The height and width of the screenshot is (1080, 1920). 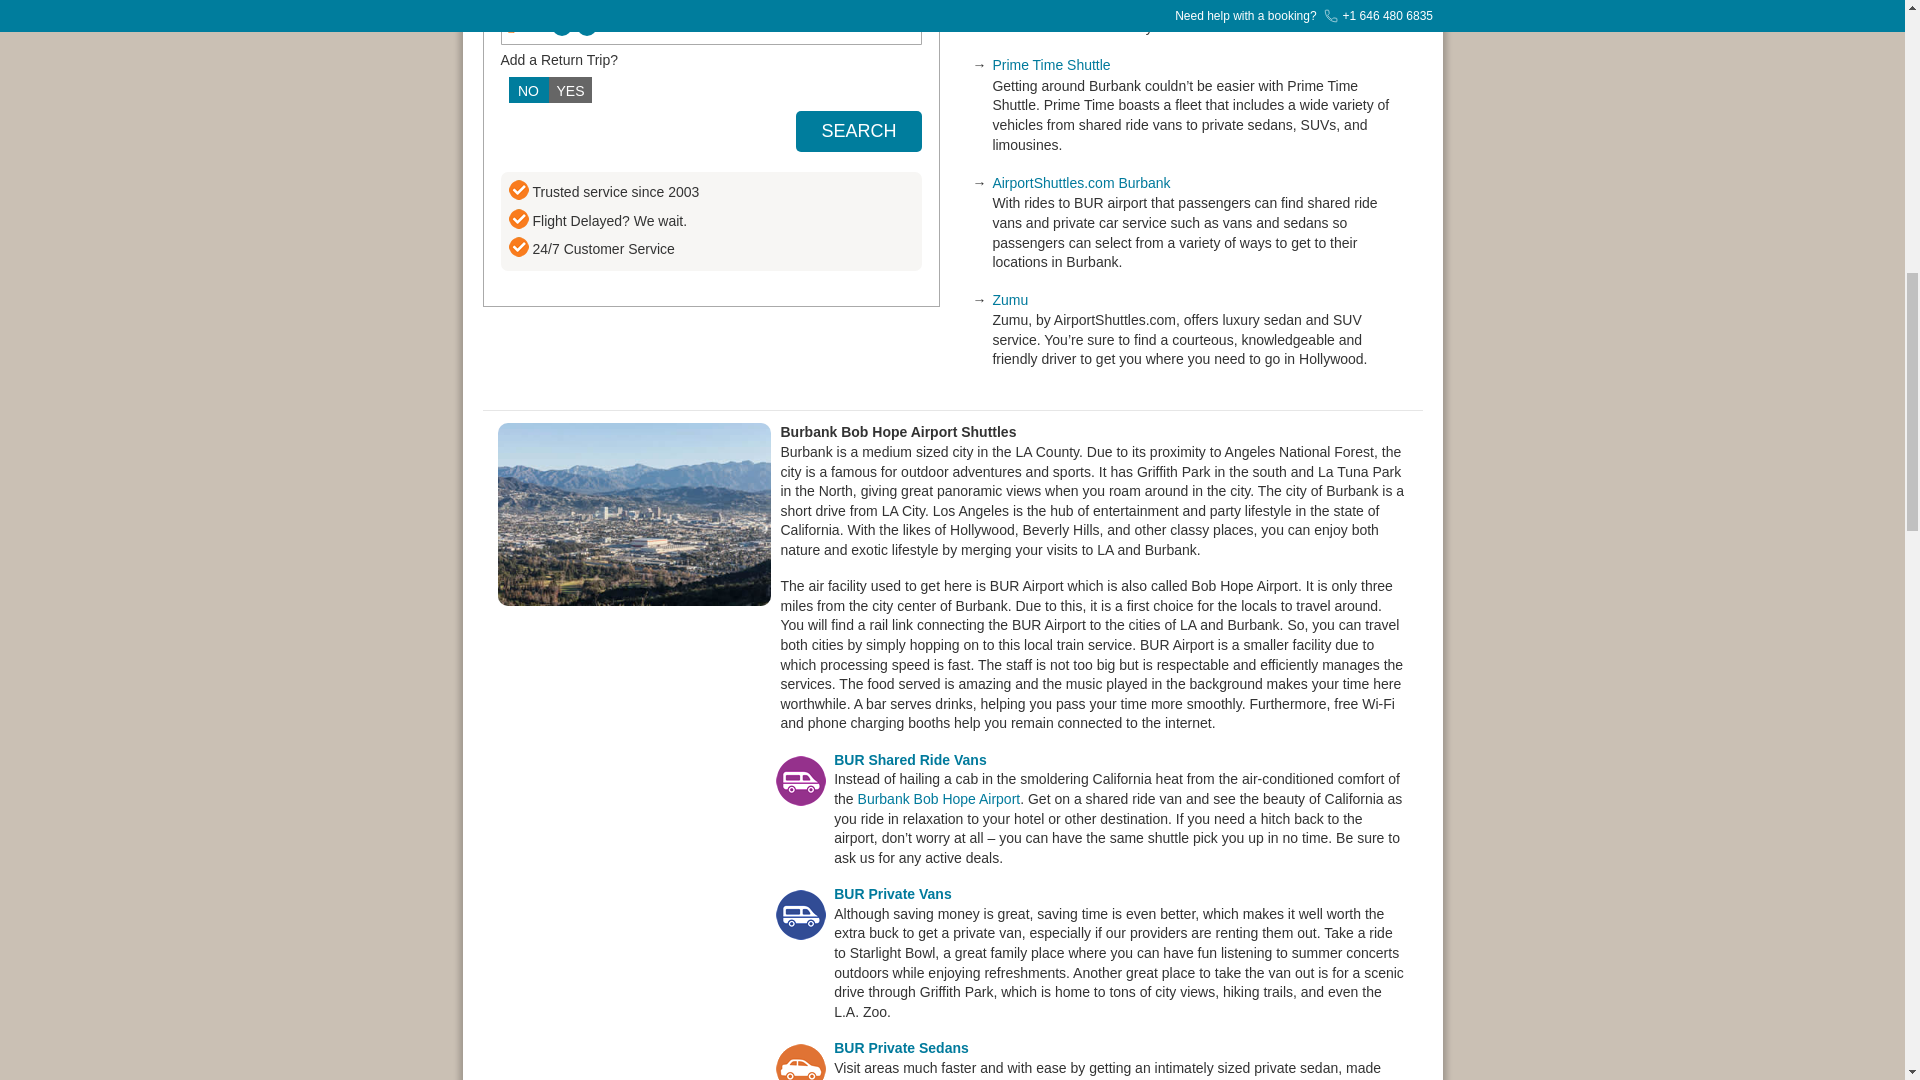 I want to click on 1, so click(x=711, y=25).